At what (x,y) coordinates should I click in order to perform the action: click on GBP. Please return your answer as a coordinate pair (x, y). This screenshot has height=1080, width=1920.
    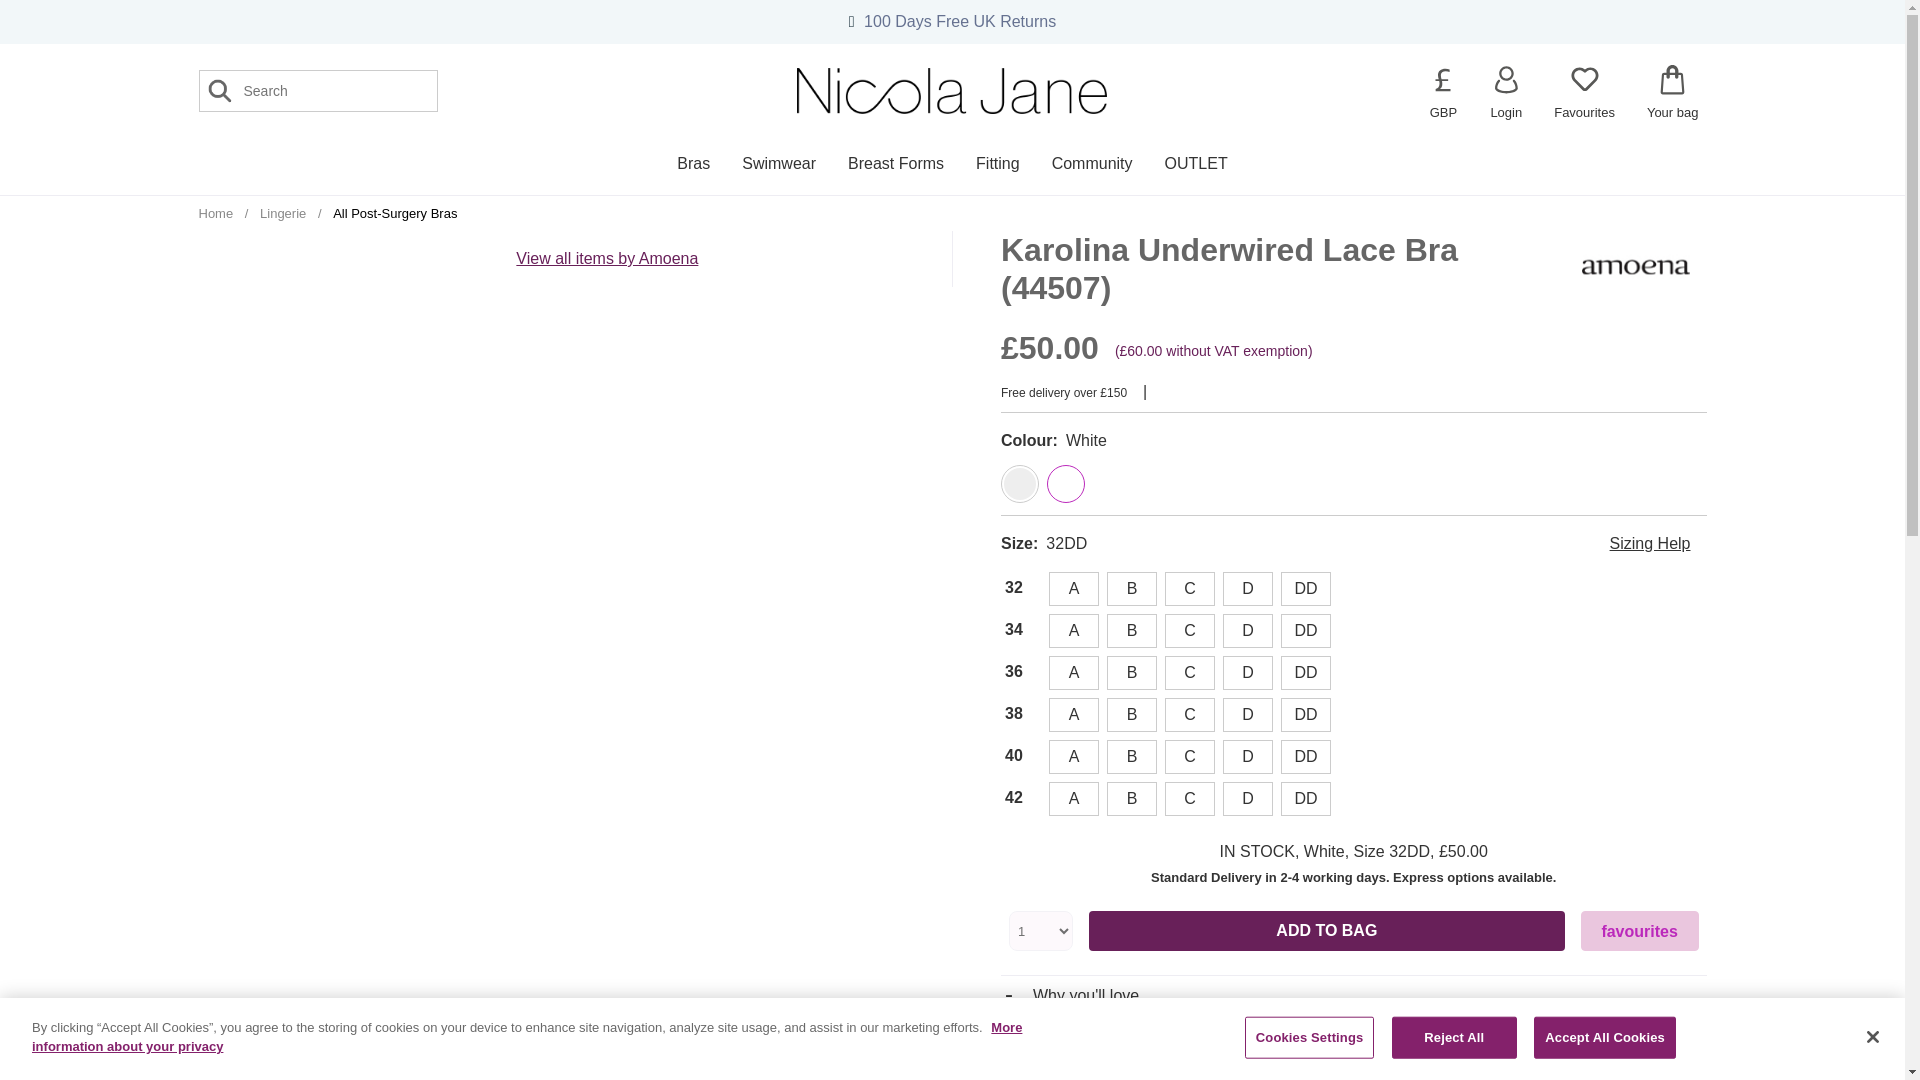
    Looking at the image, I should click on (1442, 80).